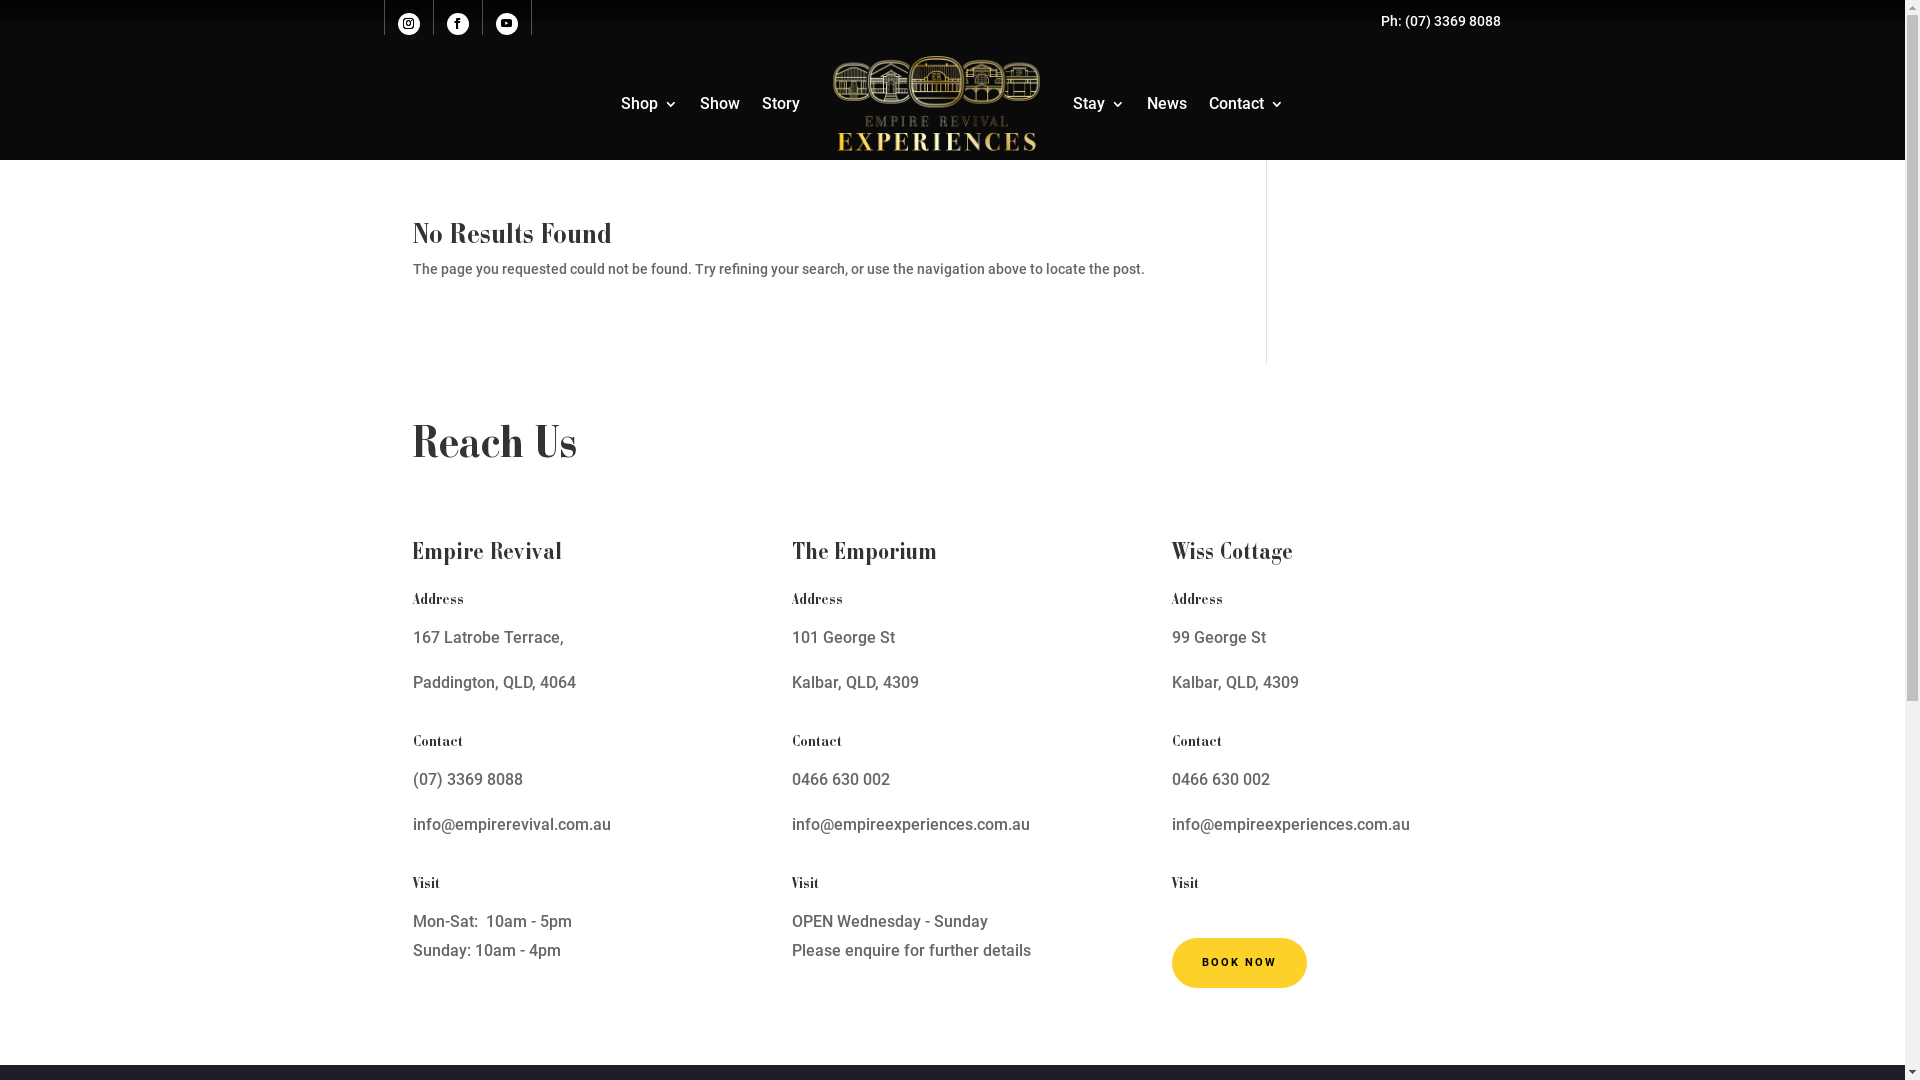  What do you see at coordinates (458, 24) in the screenshot?
I see `Follow on Facebook` at bounding box center [458, 24].